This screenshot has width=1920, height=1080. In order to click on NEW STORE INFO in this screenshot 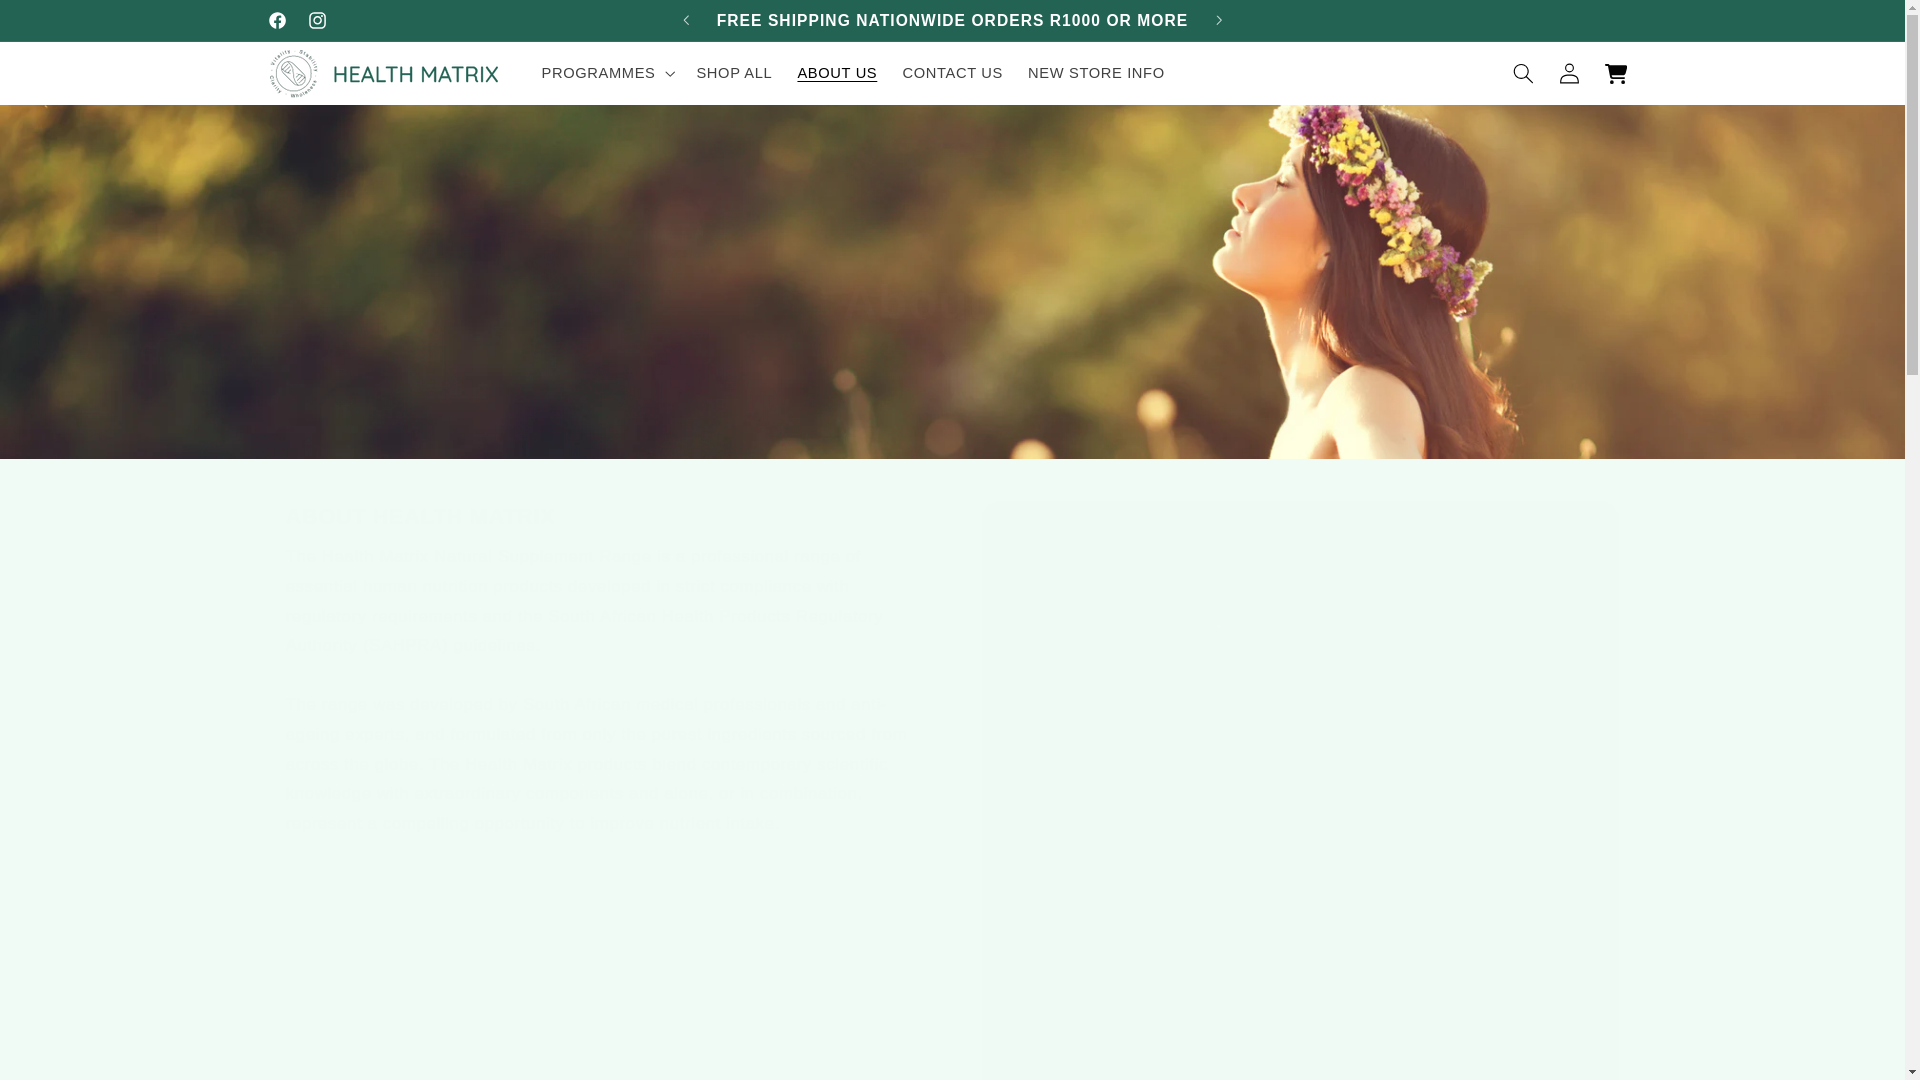, I will do `click(1096, 74)`.